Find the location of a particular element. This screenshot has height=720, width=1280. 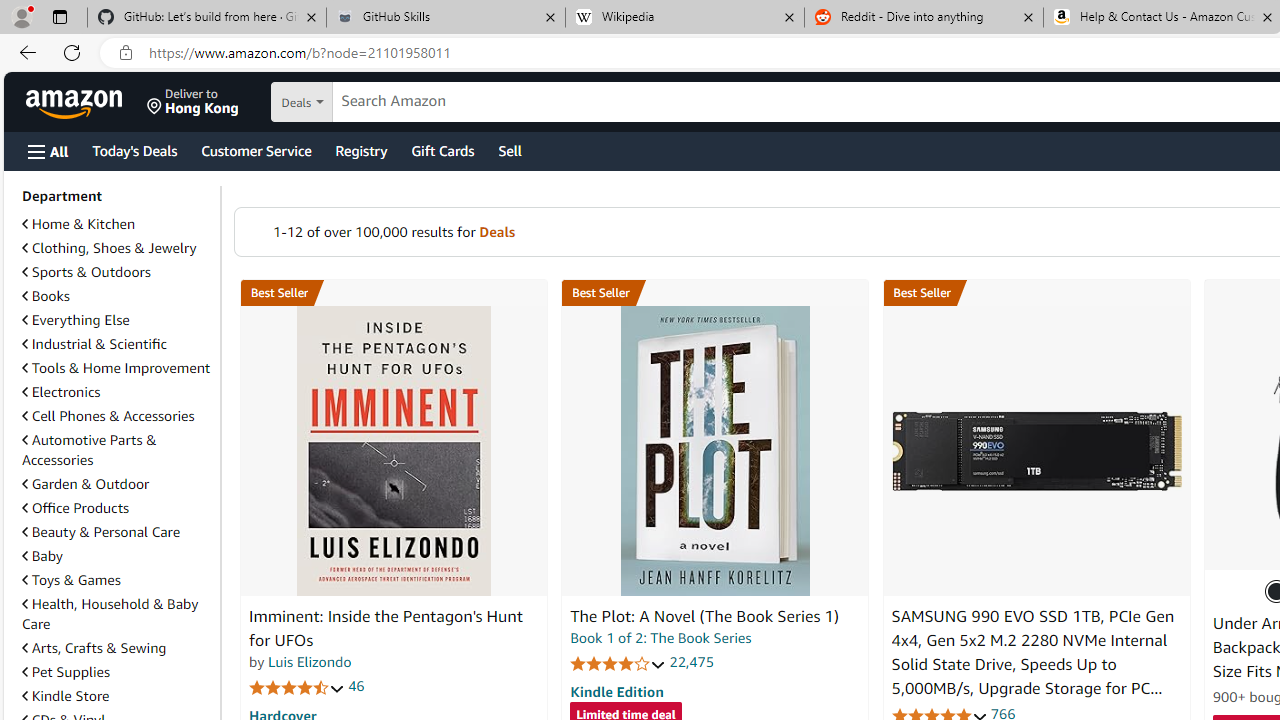

Clothing, Shoes & Jewelry is located at coordinates (109, 248).